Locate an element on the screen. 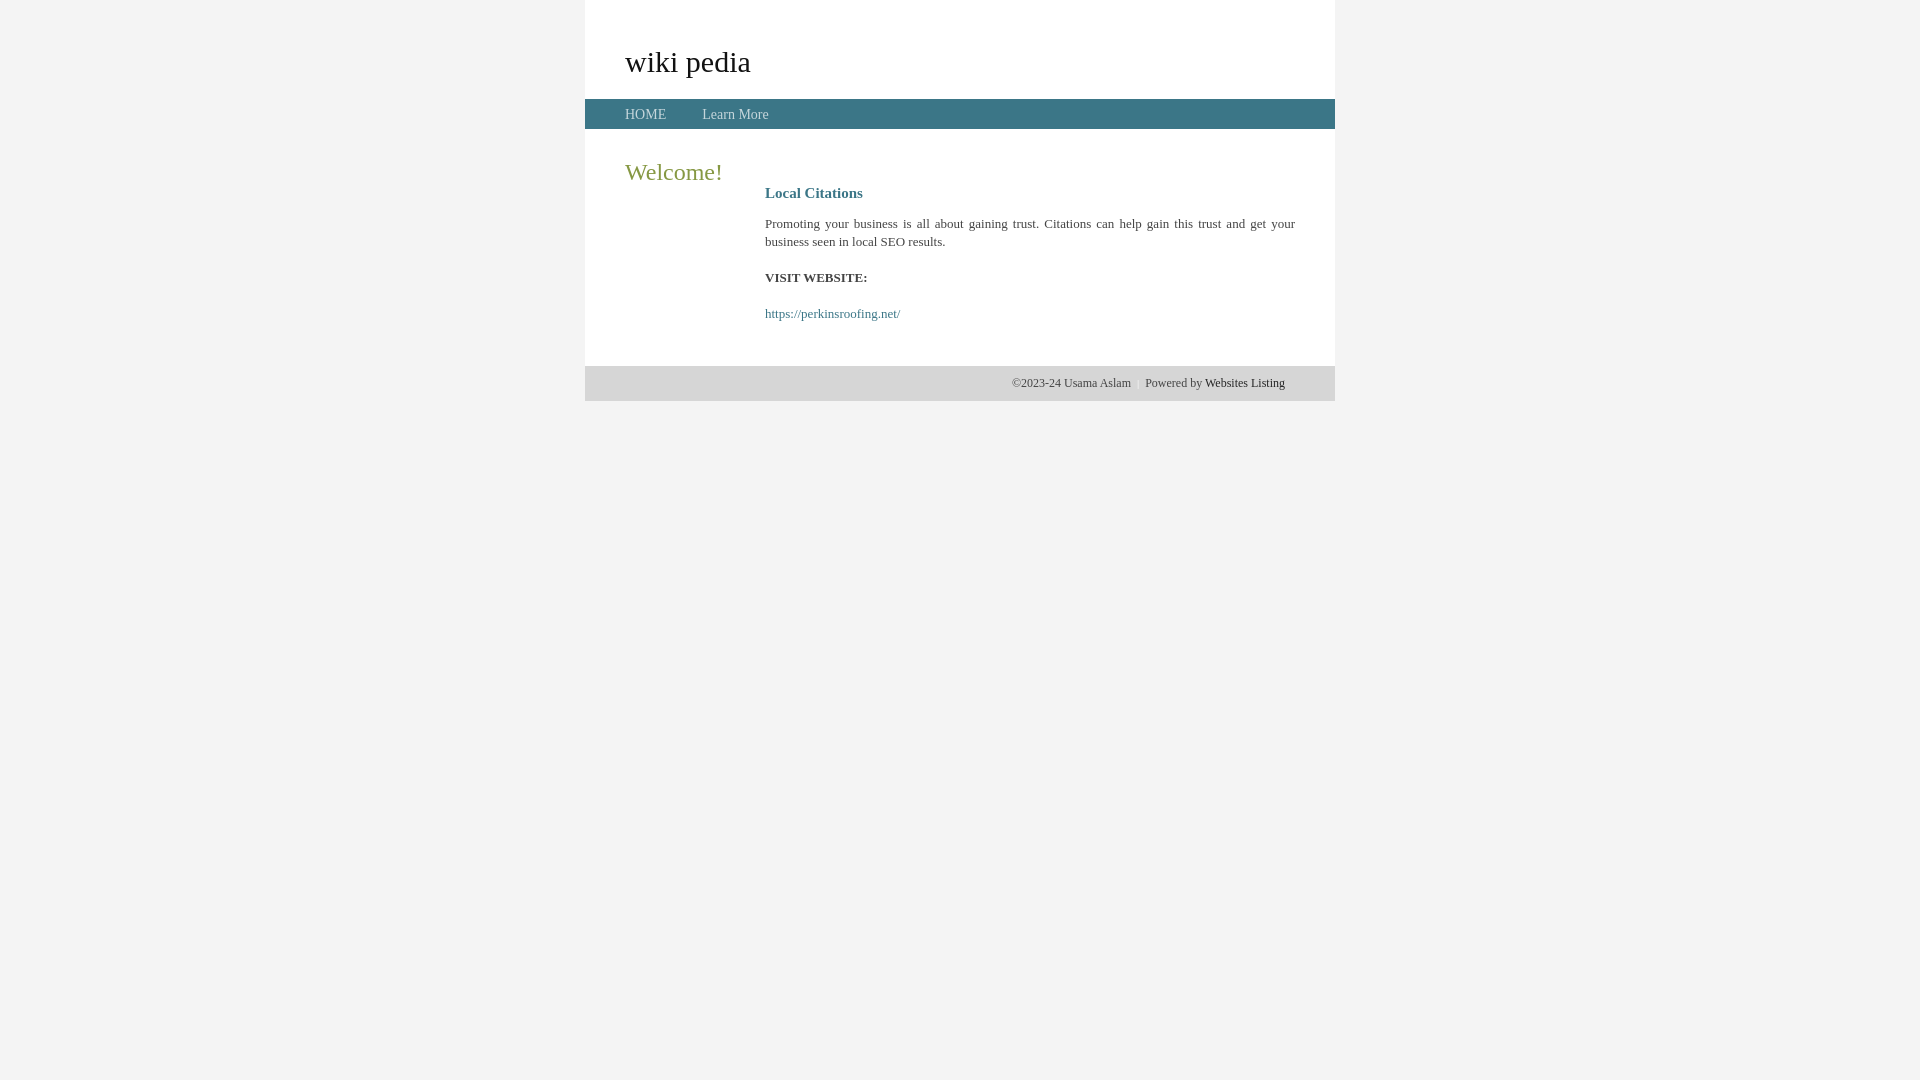 This screenshot has height=1080, width=1920. Learn More is located at coordinates (735, 114).